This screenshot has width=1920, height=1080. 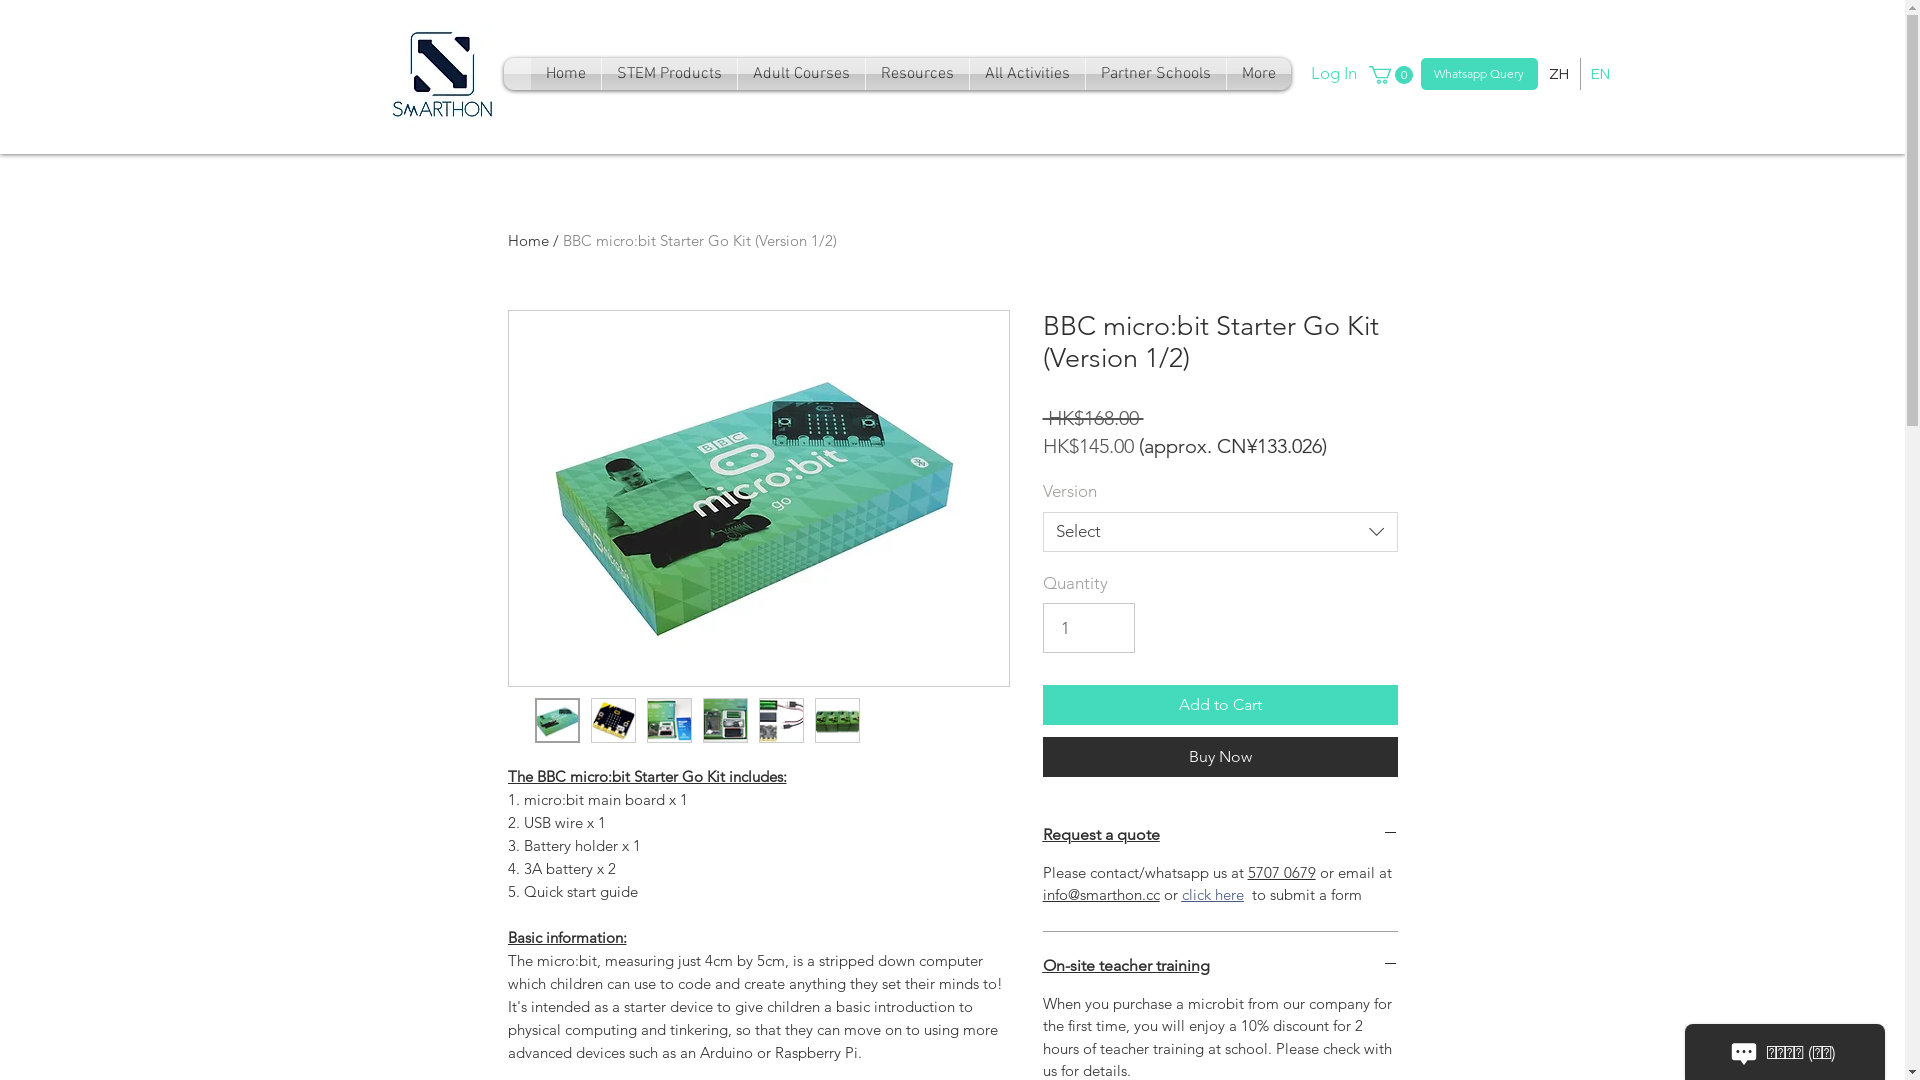 What do you see at coordinates (528, 240) in the screenshot?
I see `Home` at bounding box center [528, 240].